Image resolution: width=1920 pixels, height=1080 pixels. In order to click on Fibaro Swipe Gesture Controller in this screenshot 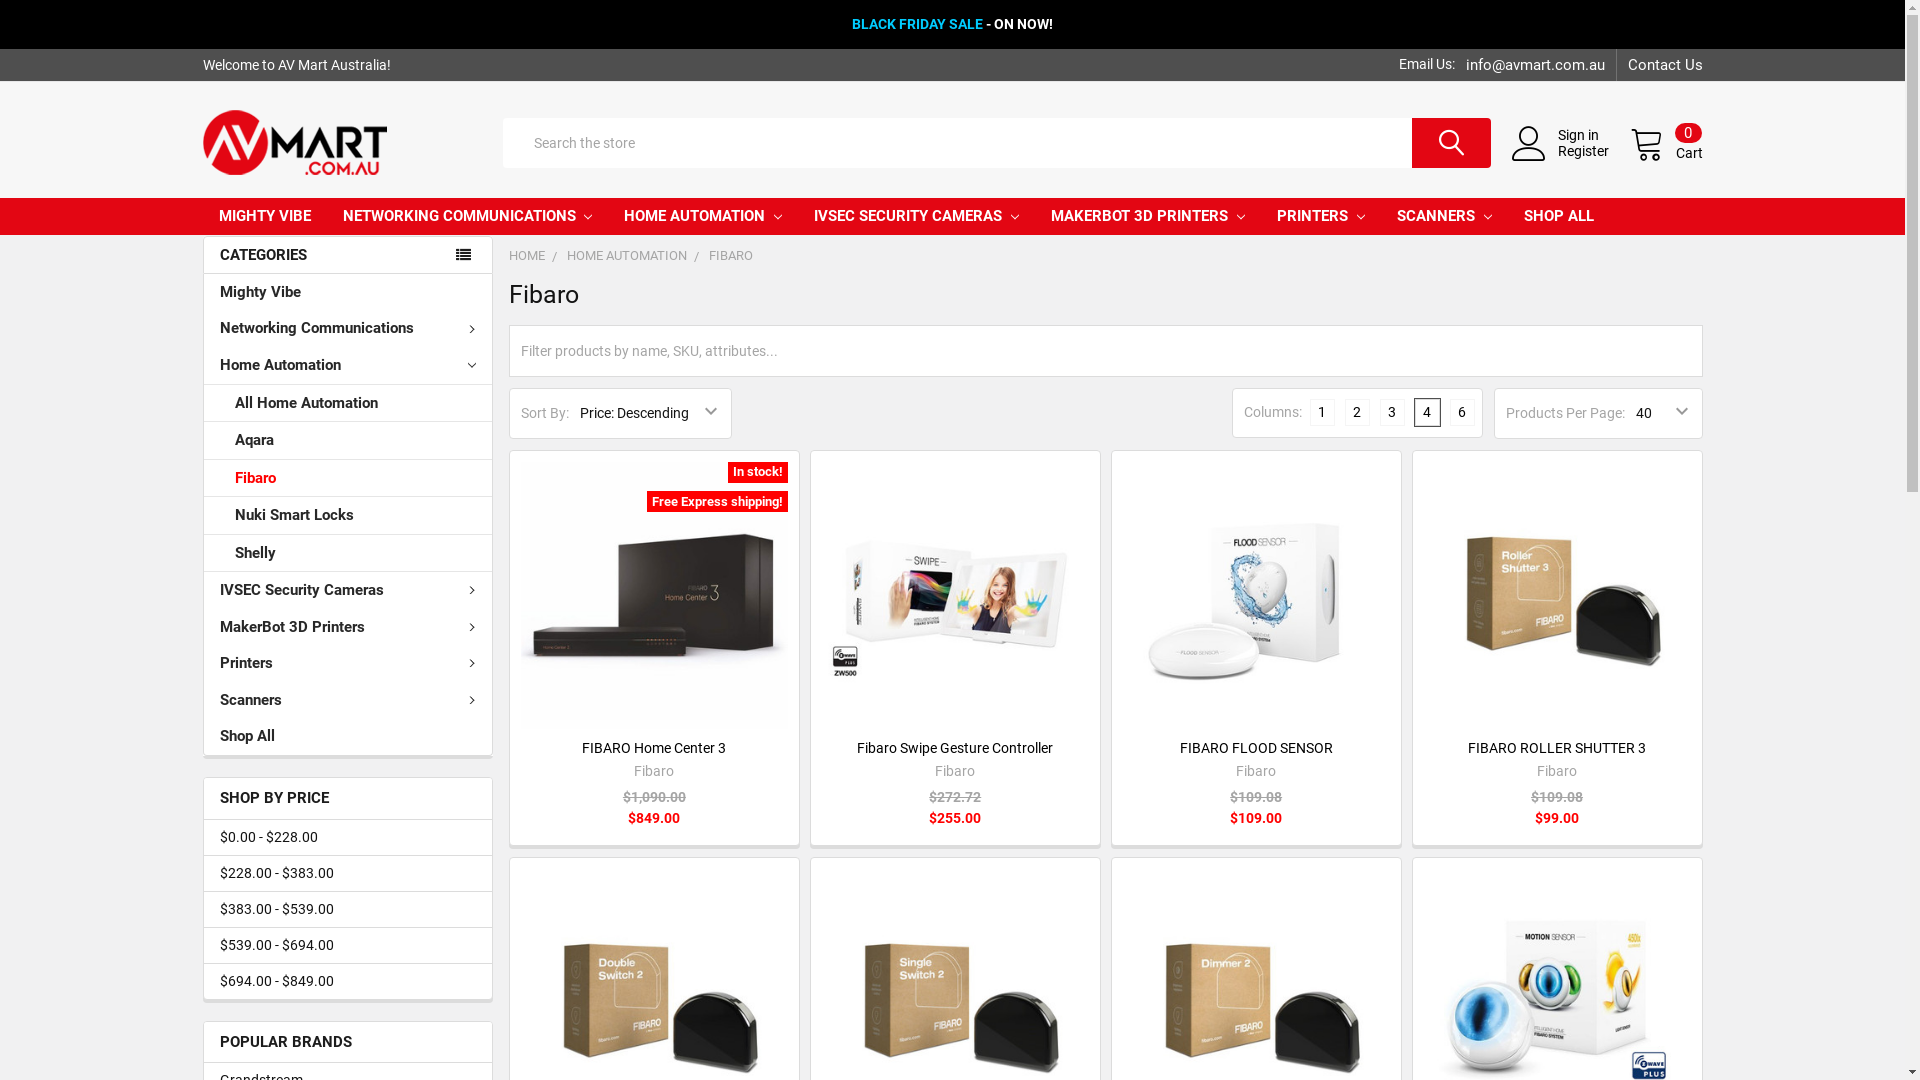, I will do `click(955, 748)`.